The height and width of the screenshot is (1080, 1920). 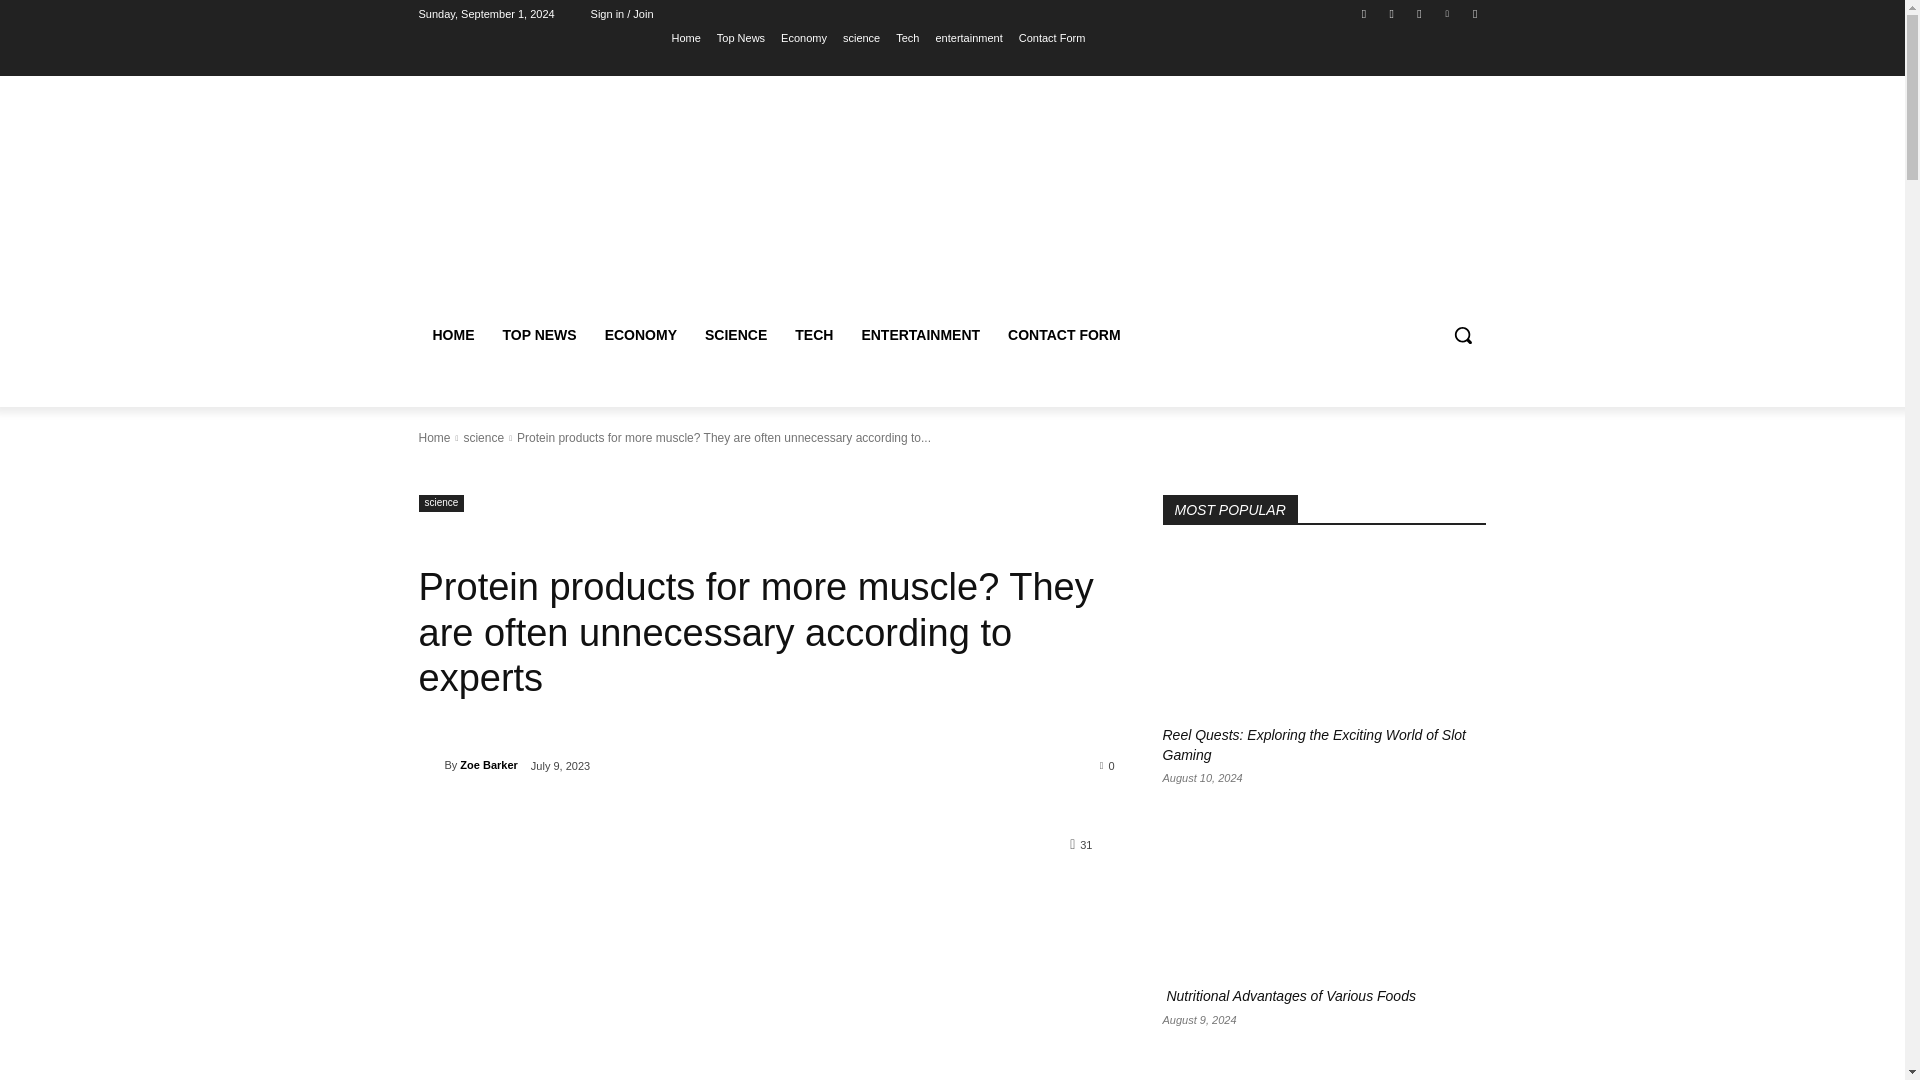 I want to click on CONTACT FORM, so click(x=1064, y=334).